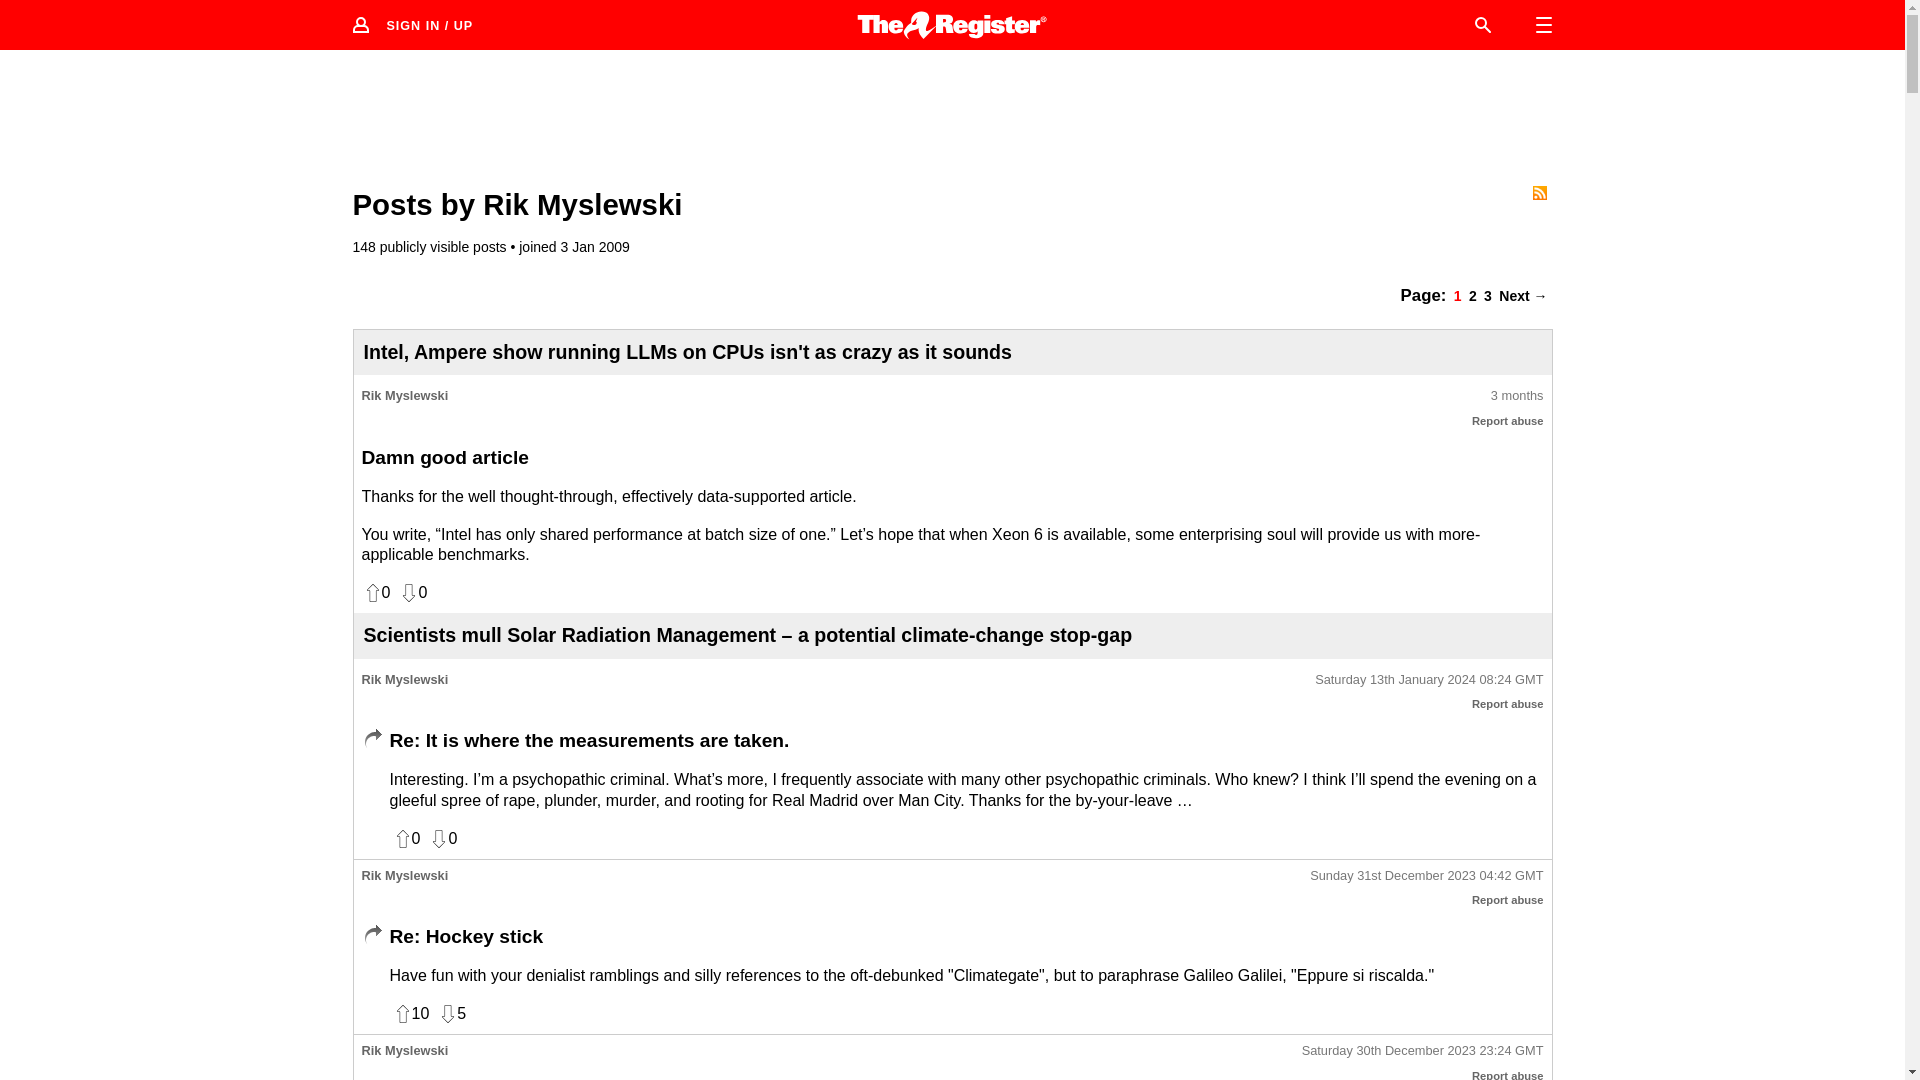 The height and width of the screenshot is (1080, 1920). Describe the element at coordinates (410, 1014) in the screenshot. I see `Like this post? Vote for it!` at that location.